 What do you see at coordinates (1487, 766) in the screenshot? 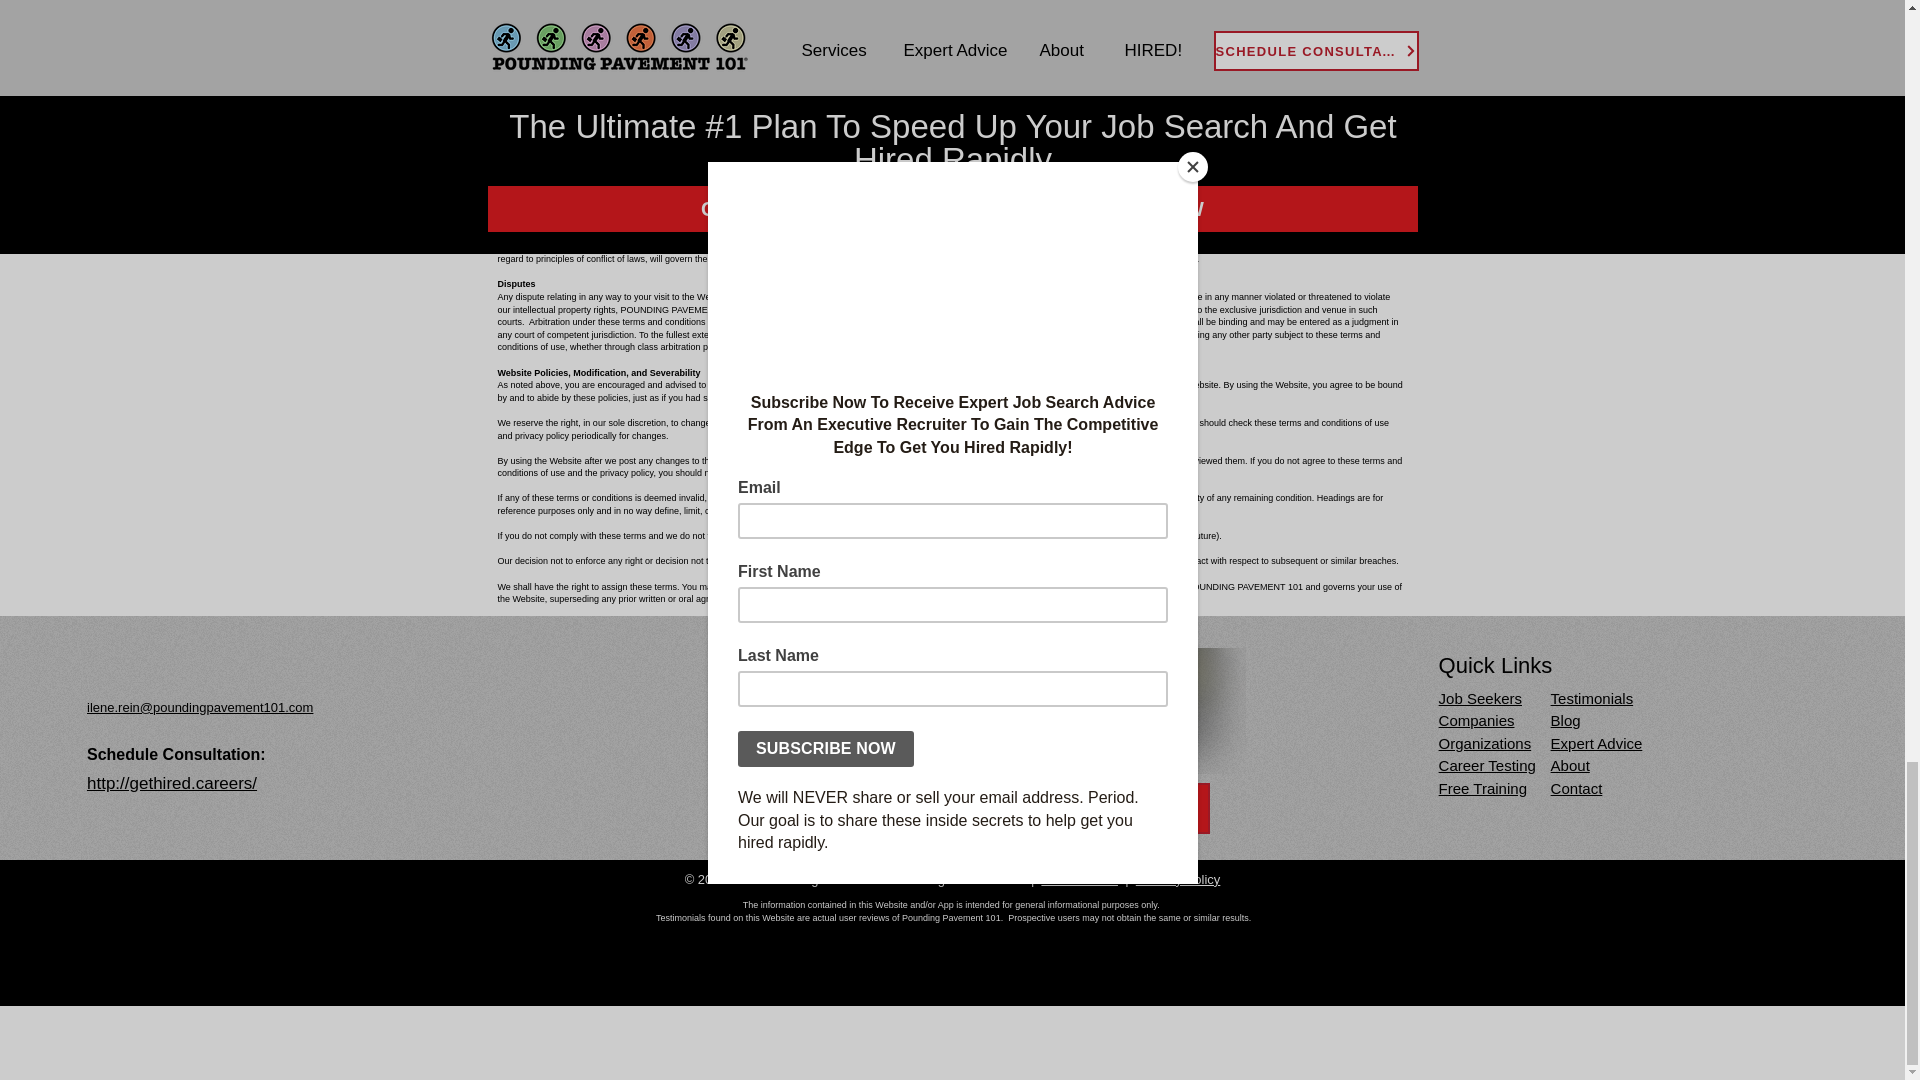
I see `Career Testing` at bounding box center [1487, 766].